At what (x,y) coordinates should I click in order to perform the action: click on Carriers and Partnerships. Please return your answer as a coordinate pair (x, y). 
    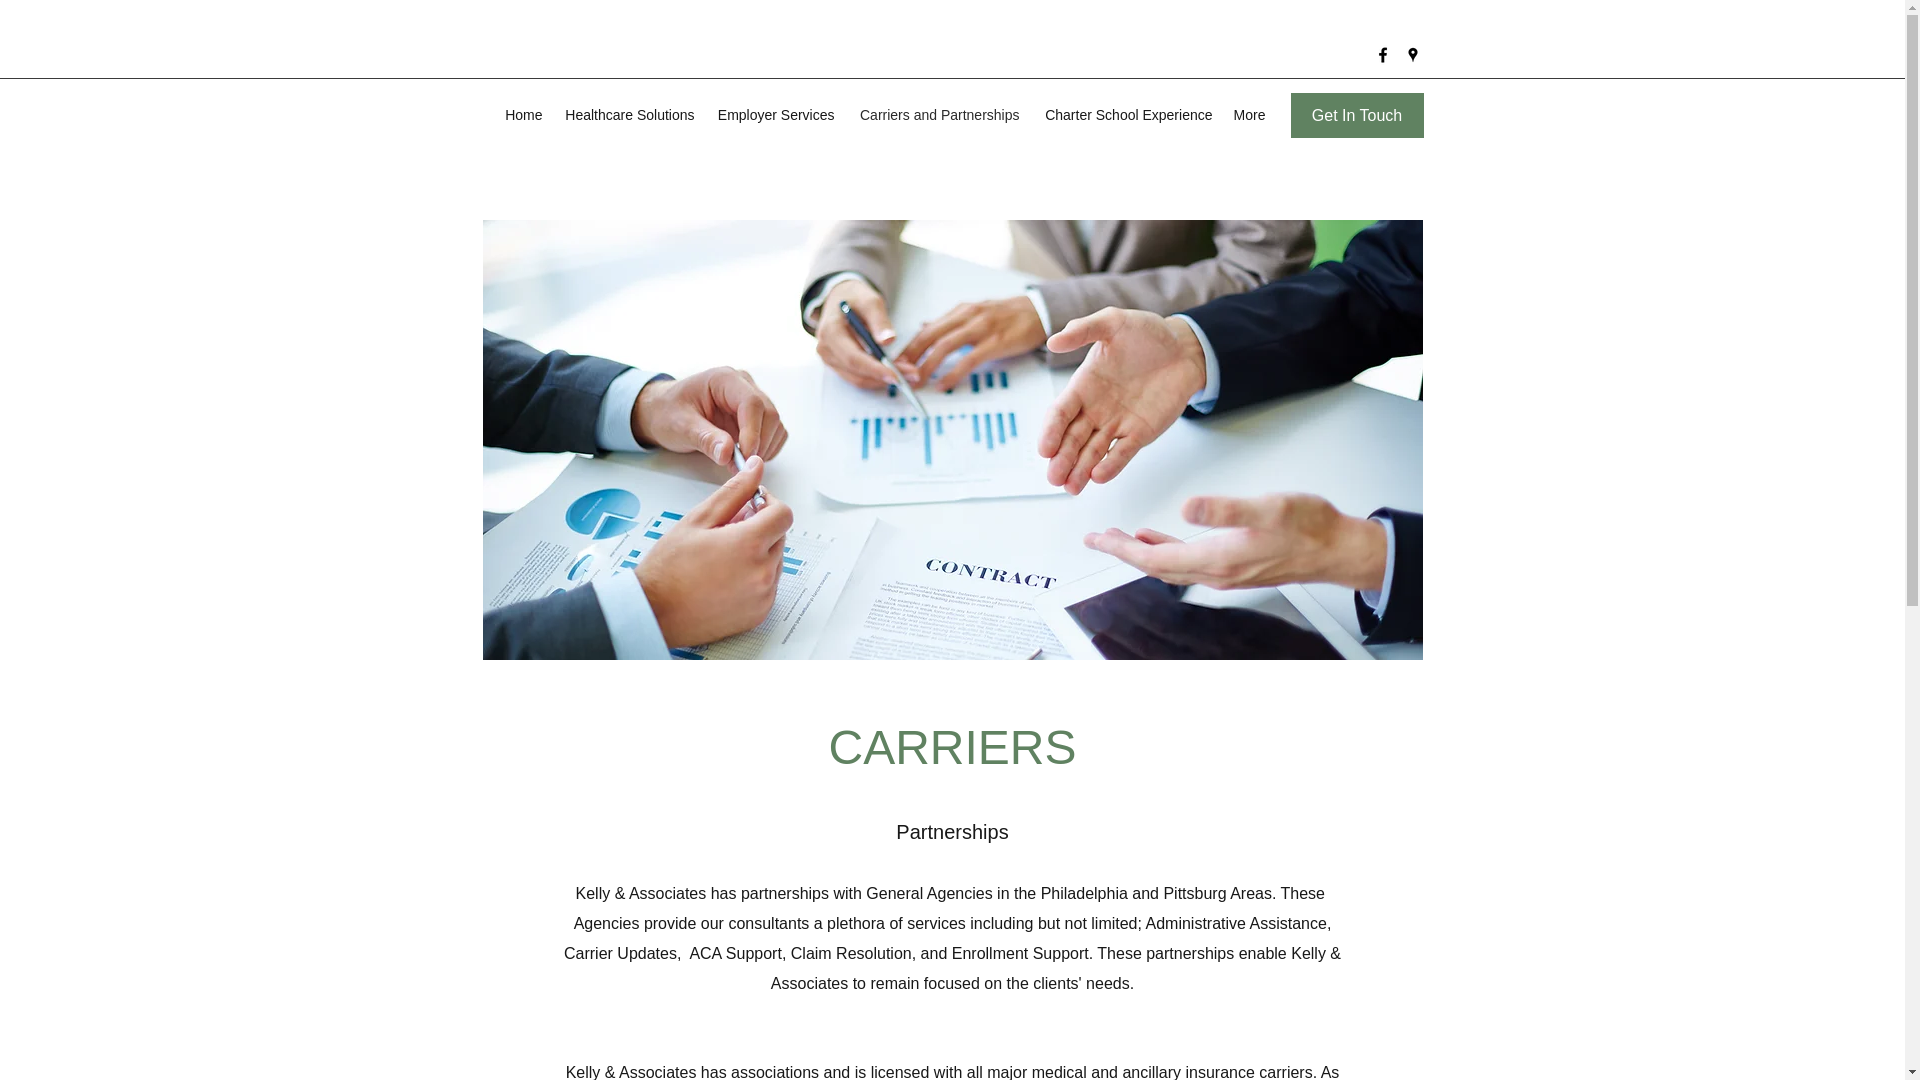
    Looking at the image, I should click on (936, 114).